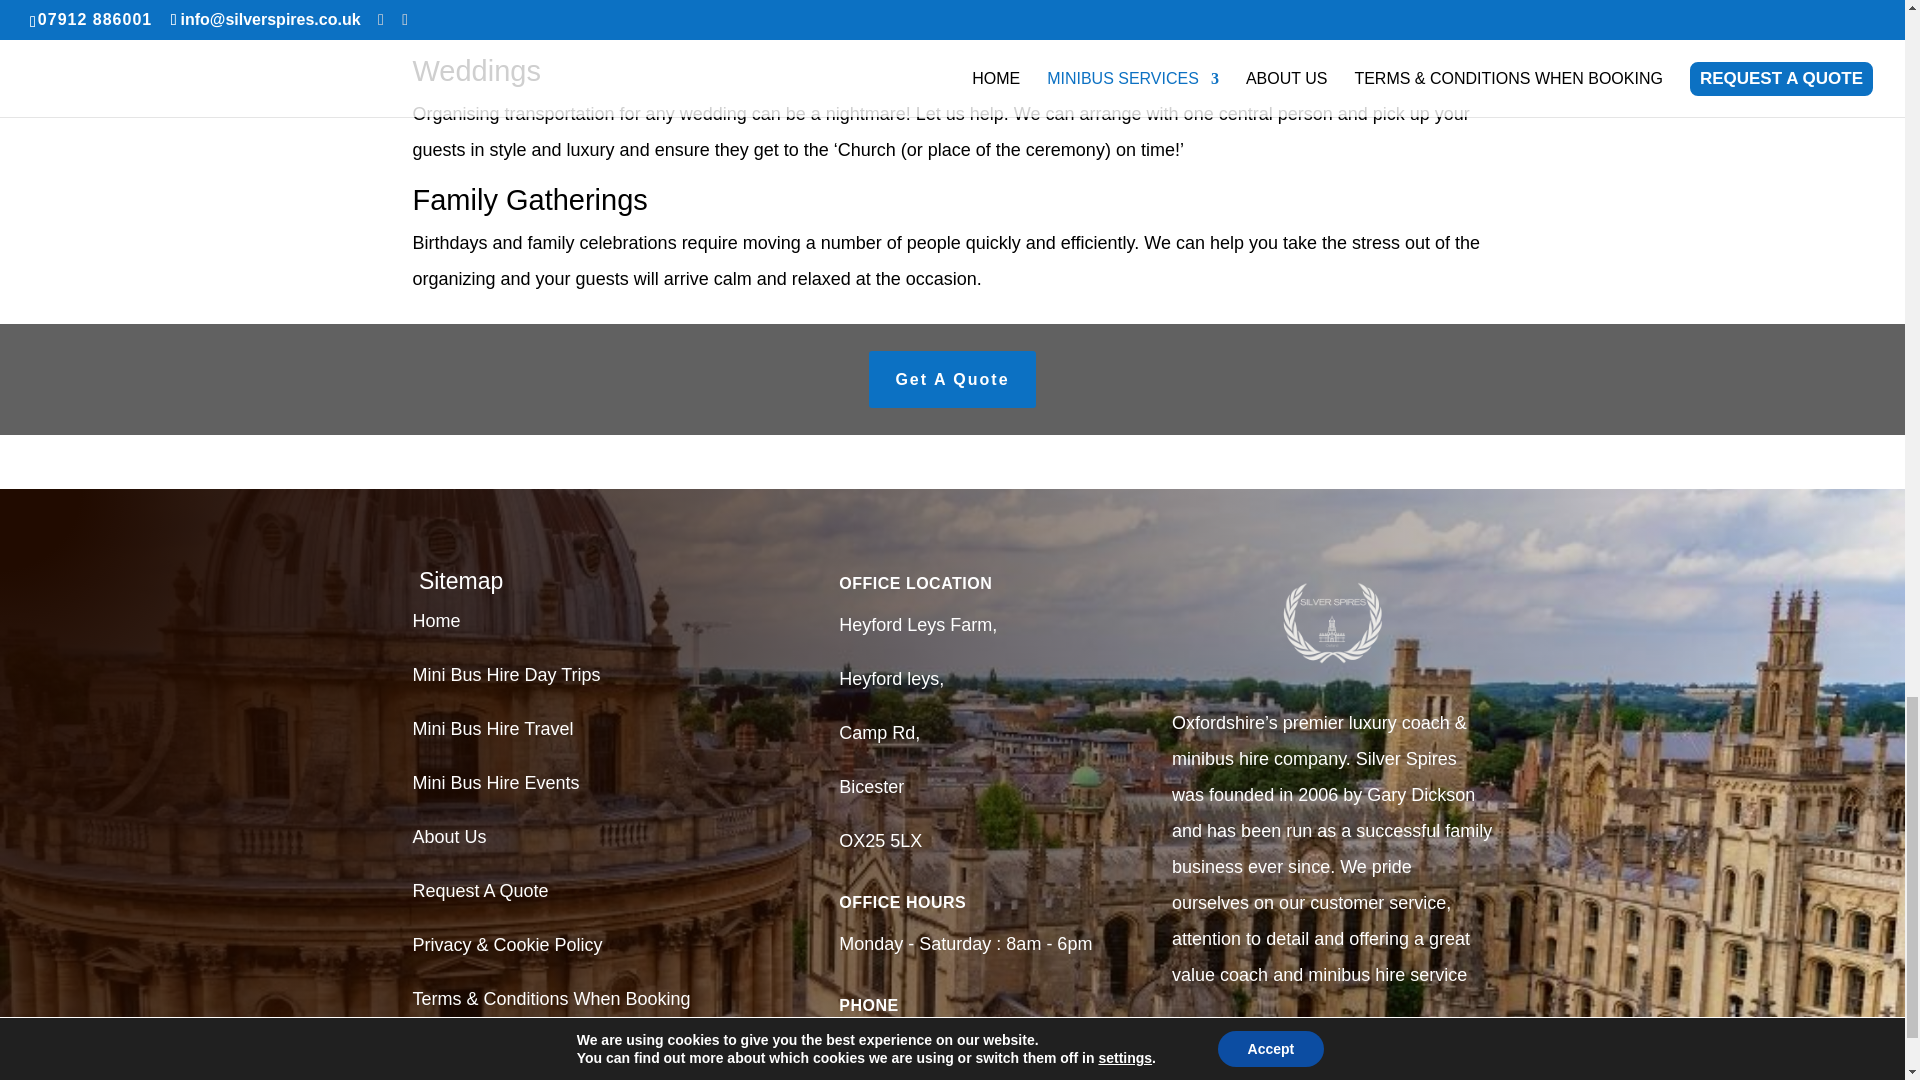 This screenshot has width=1920, height=1080. Describe the element at coordinates (436, 620) in the screenshot. I see `Home` at that location.